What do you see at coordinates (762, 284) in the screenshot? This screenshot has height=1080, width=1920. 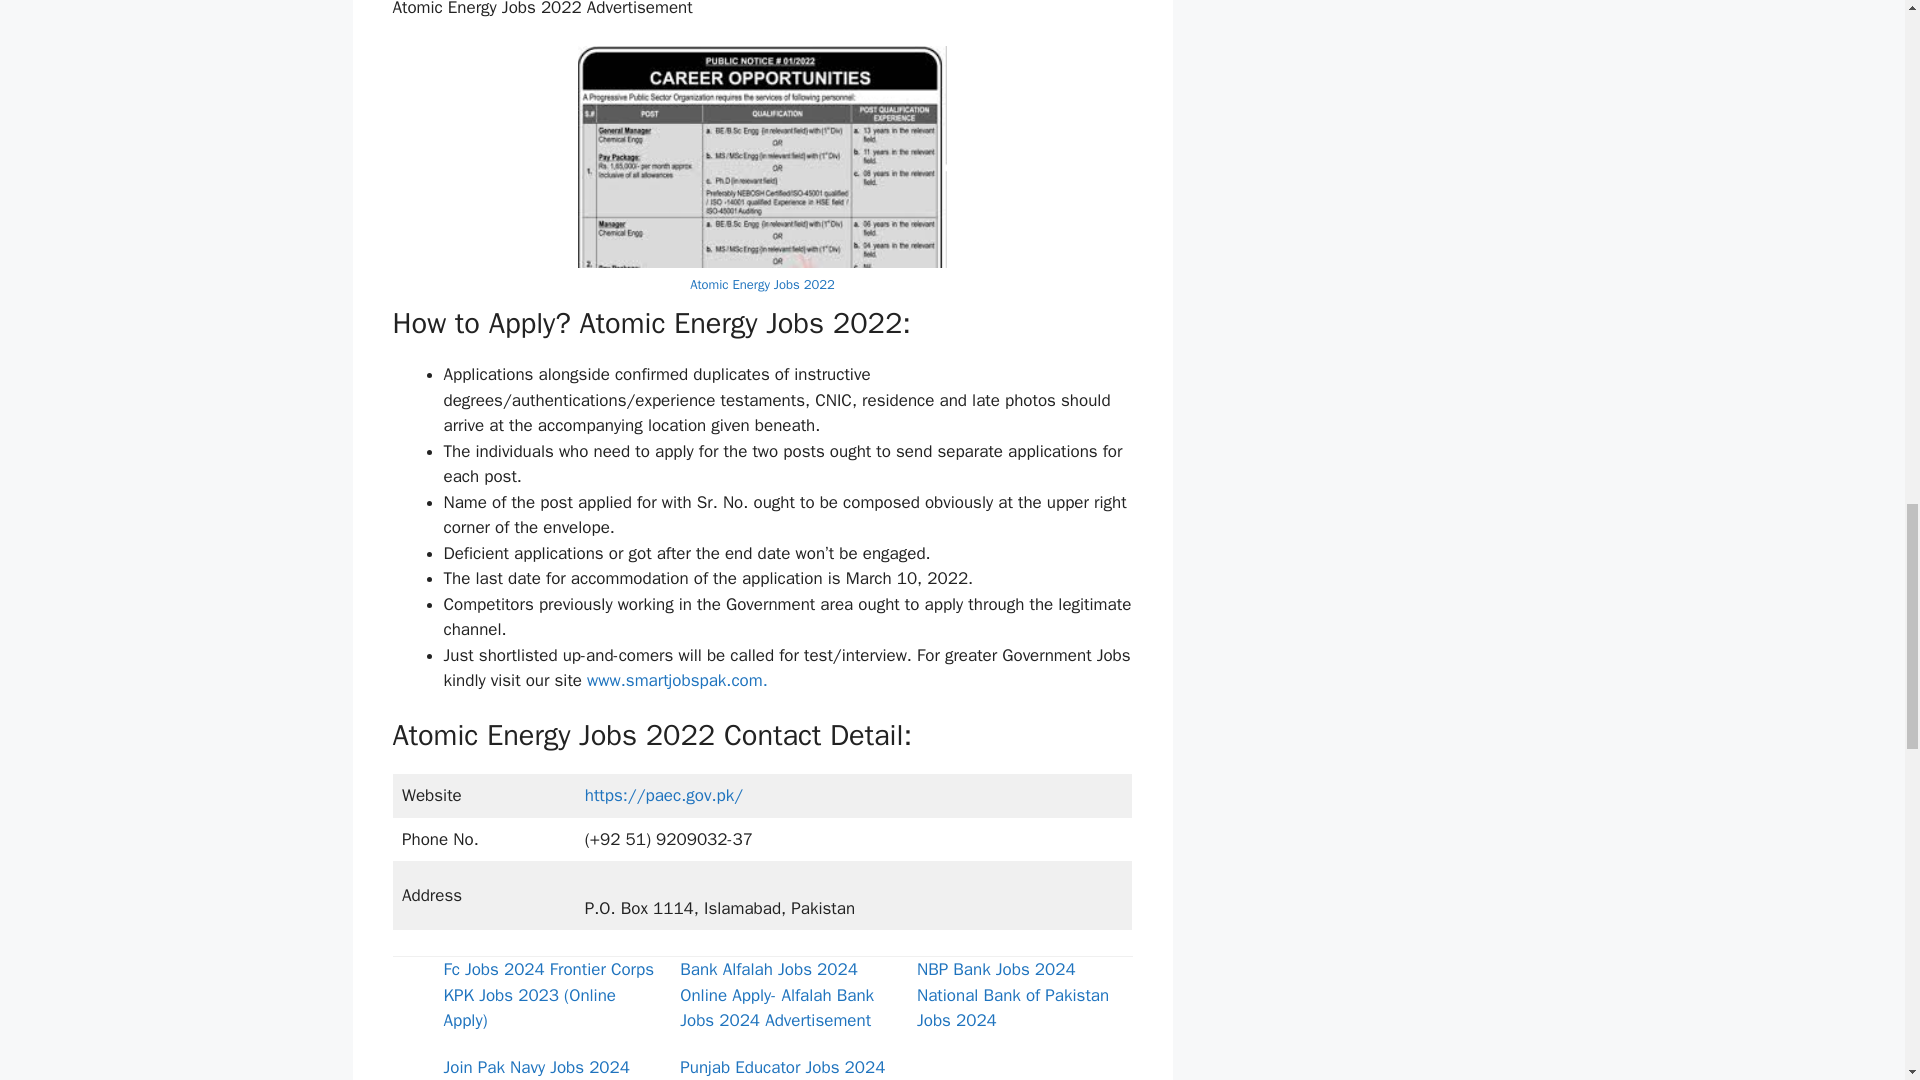 I see `Atomic Energy Jobs 2022` at bounding box center [762, 284].